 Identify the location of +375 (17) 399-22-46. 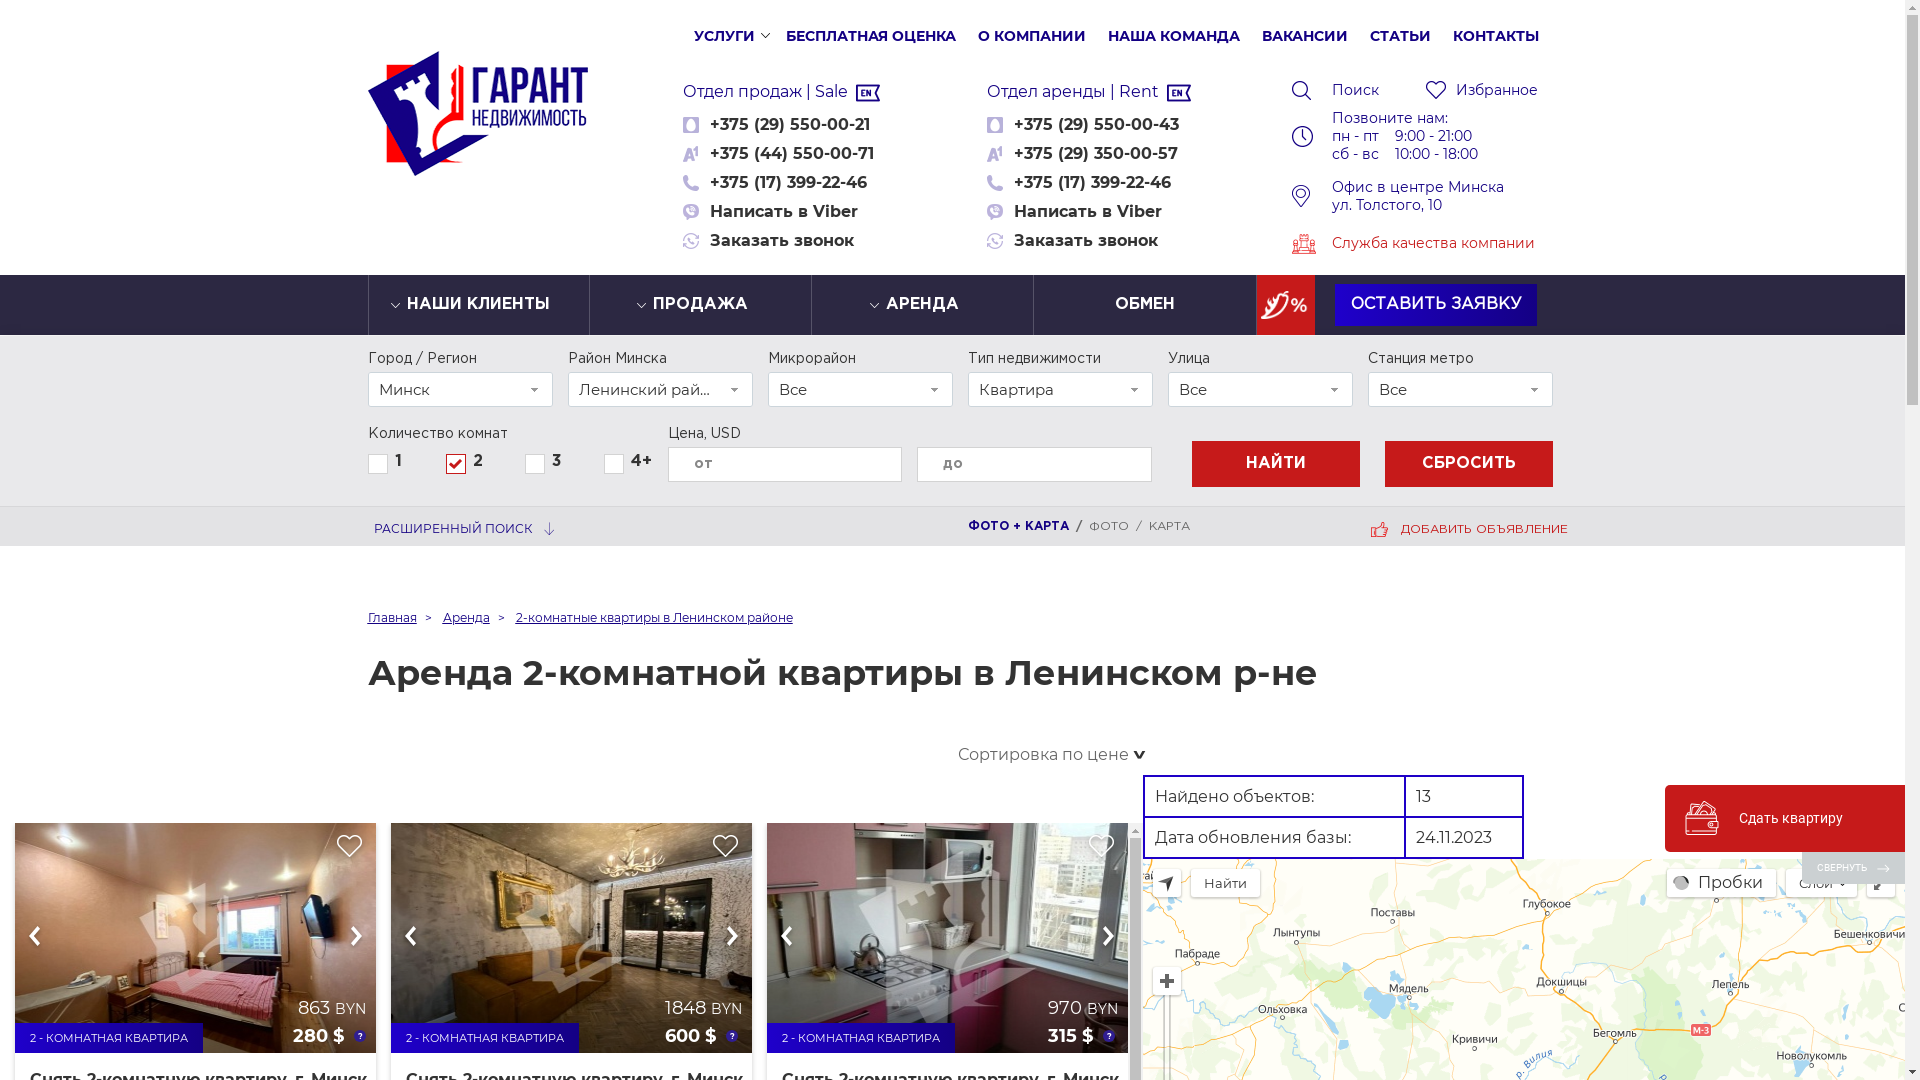
(788, 182).